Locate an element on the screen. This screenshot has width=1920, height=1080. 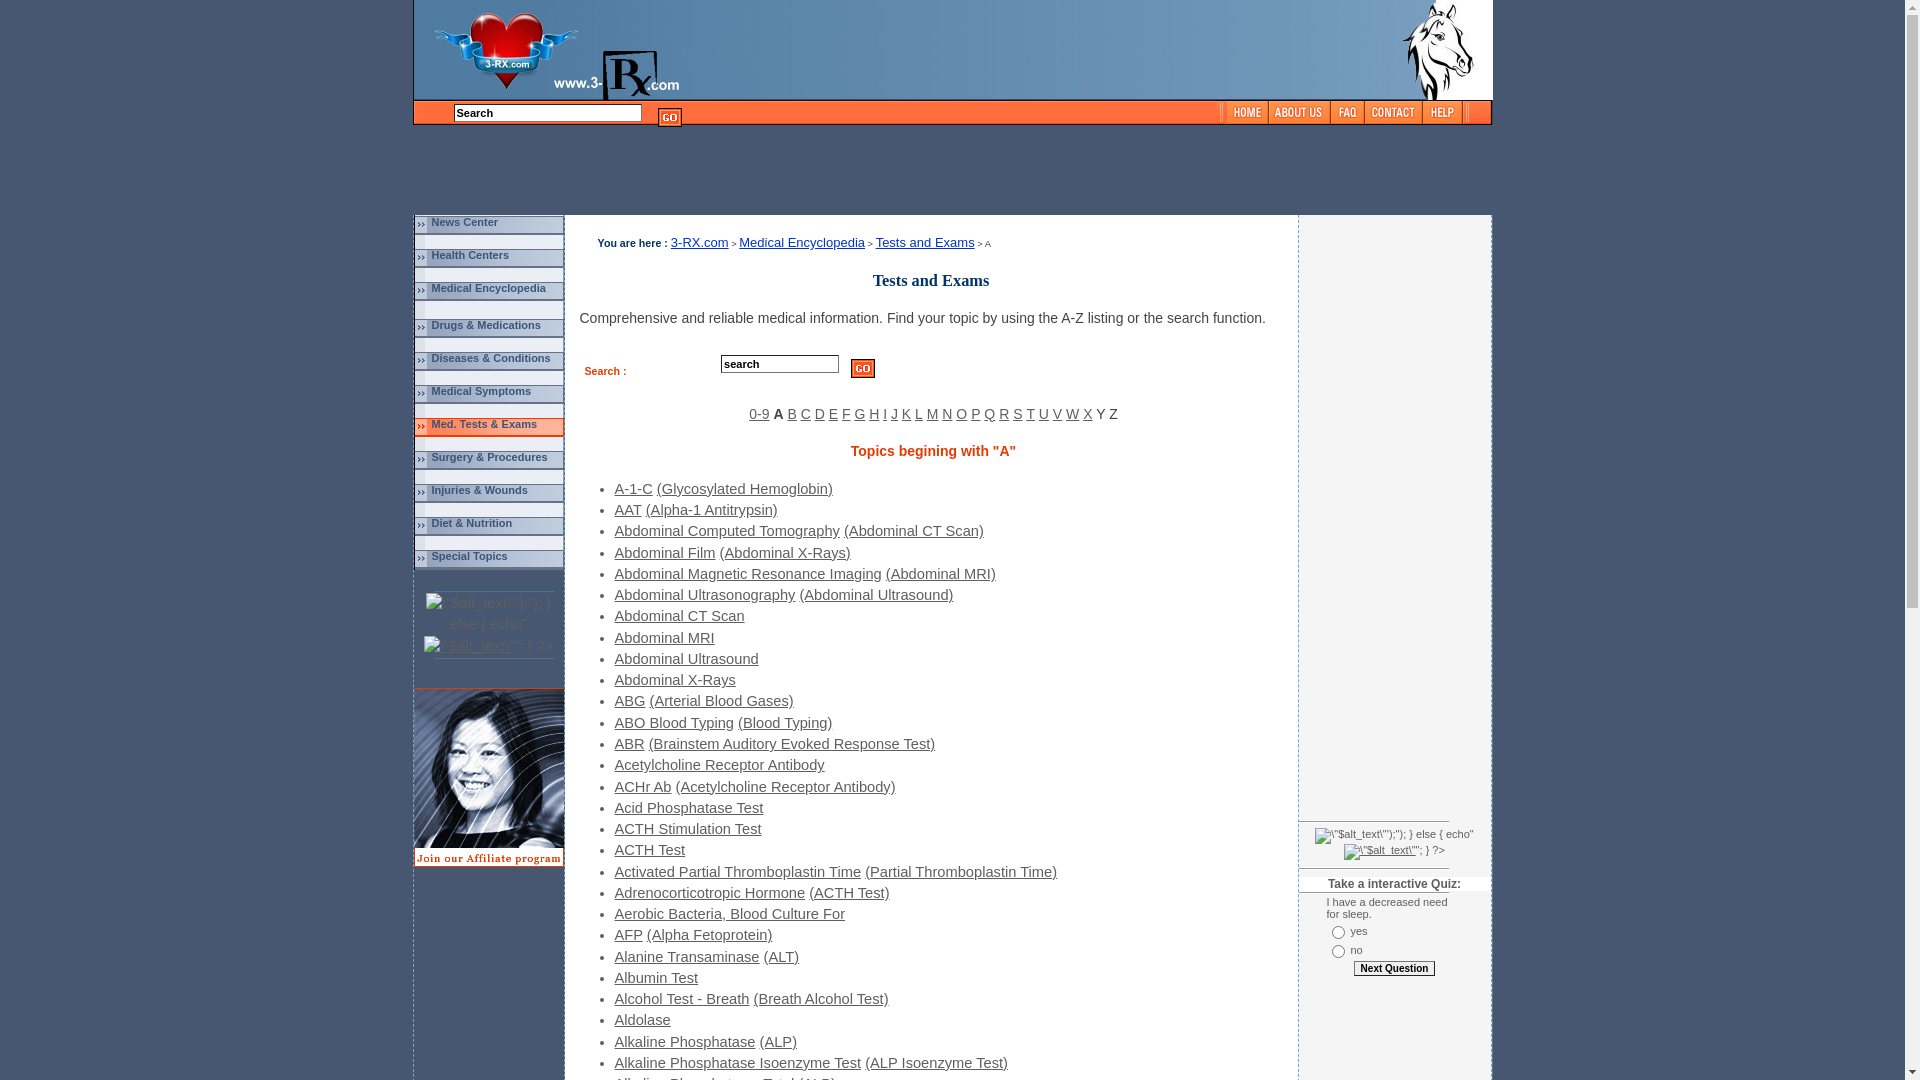
G is located at coordinates (860, 414).